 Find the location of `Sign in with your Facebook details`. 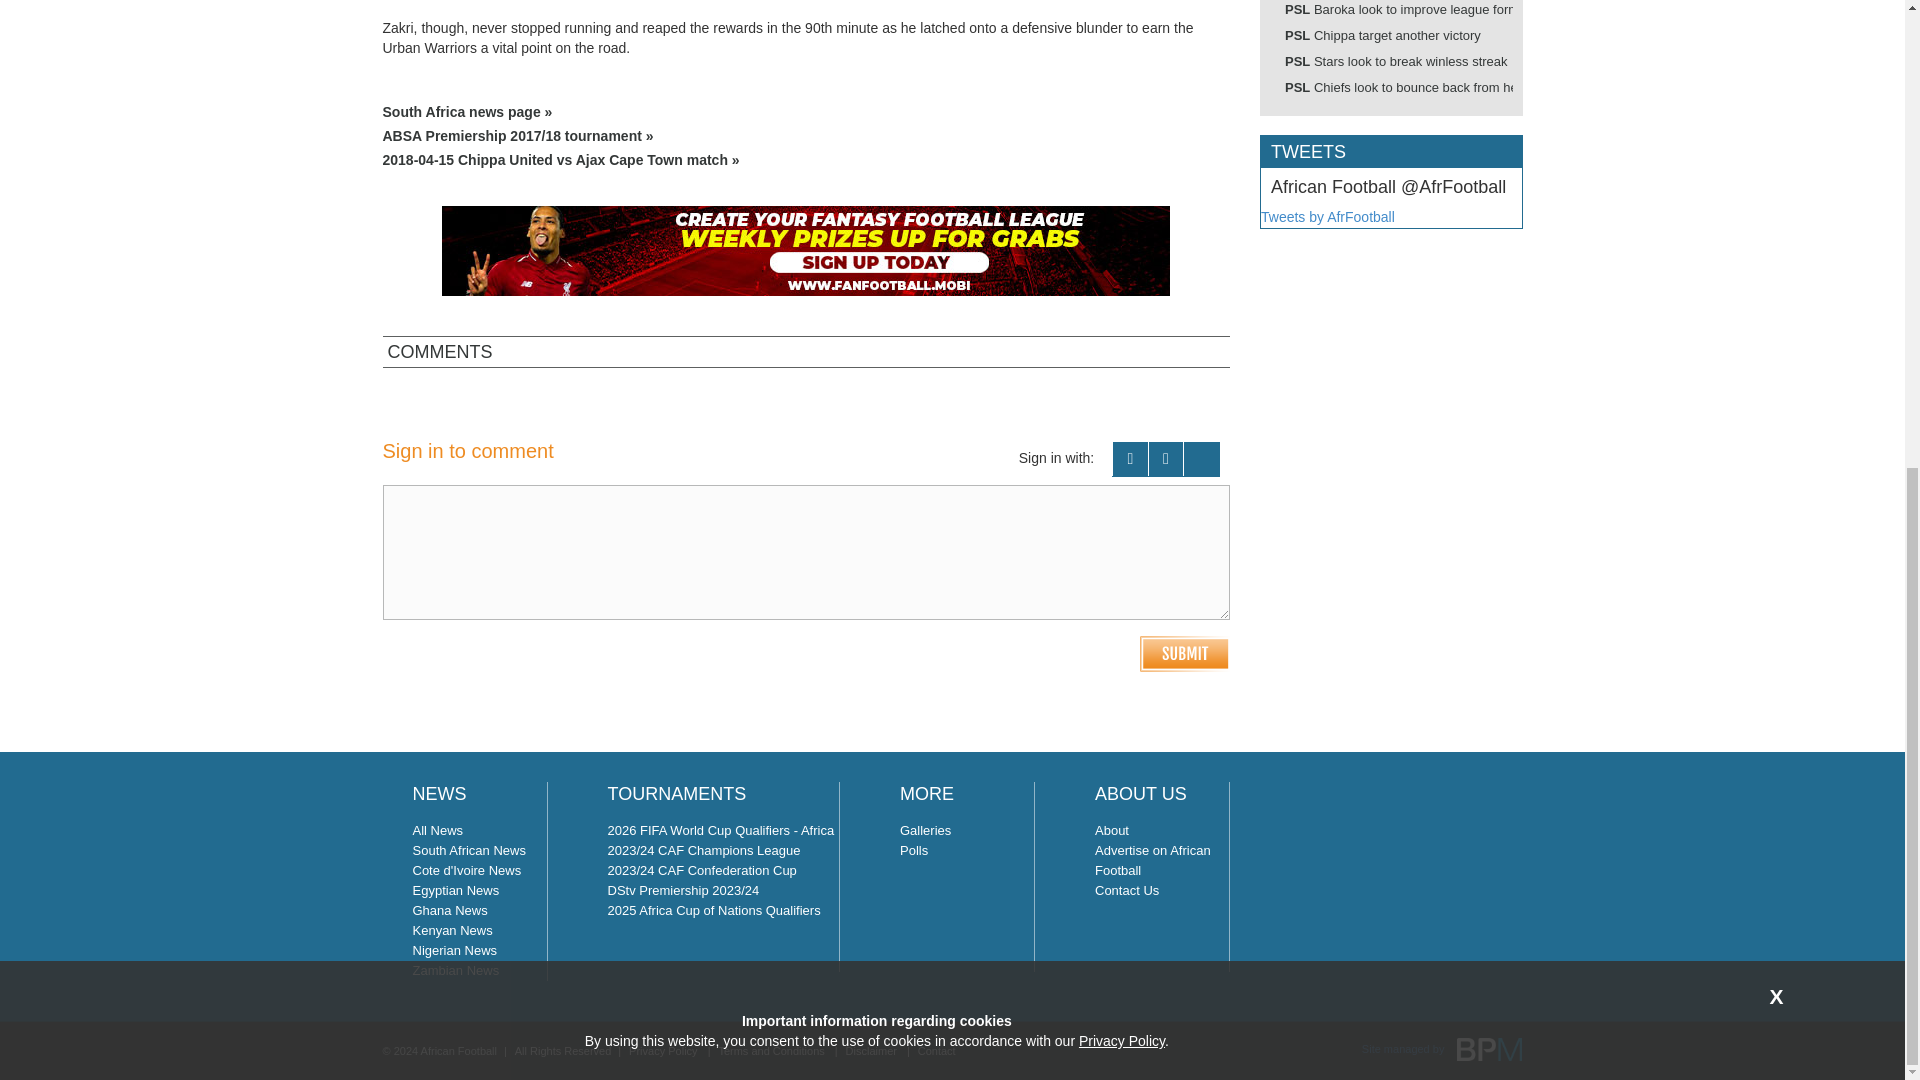

Sign in with your Facebook details is located at coordinates (1130, 459).